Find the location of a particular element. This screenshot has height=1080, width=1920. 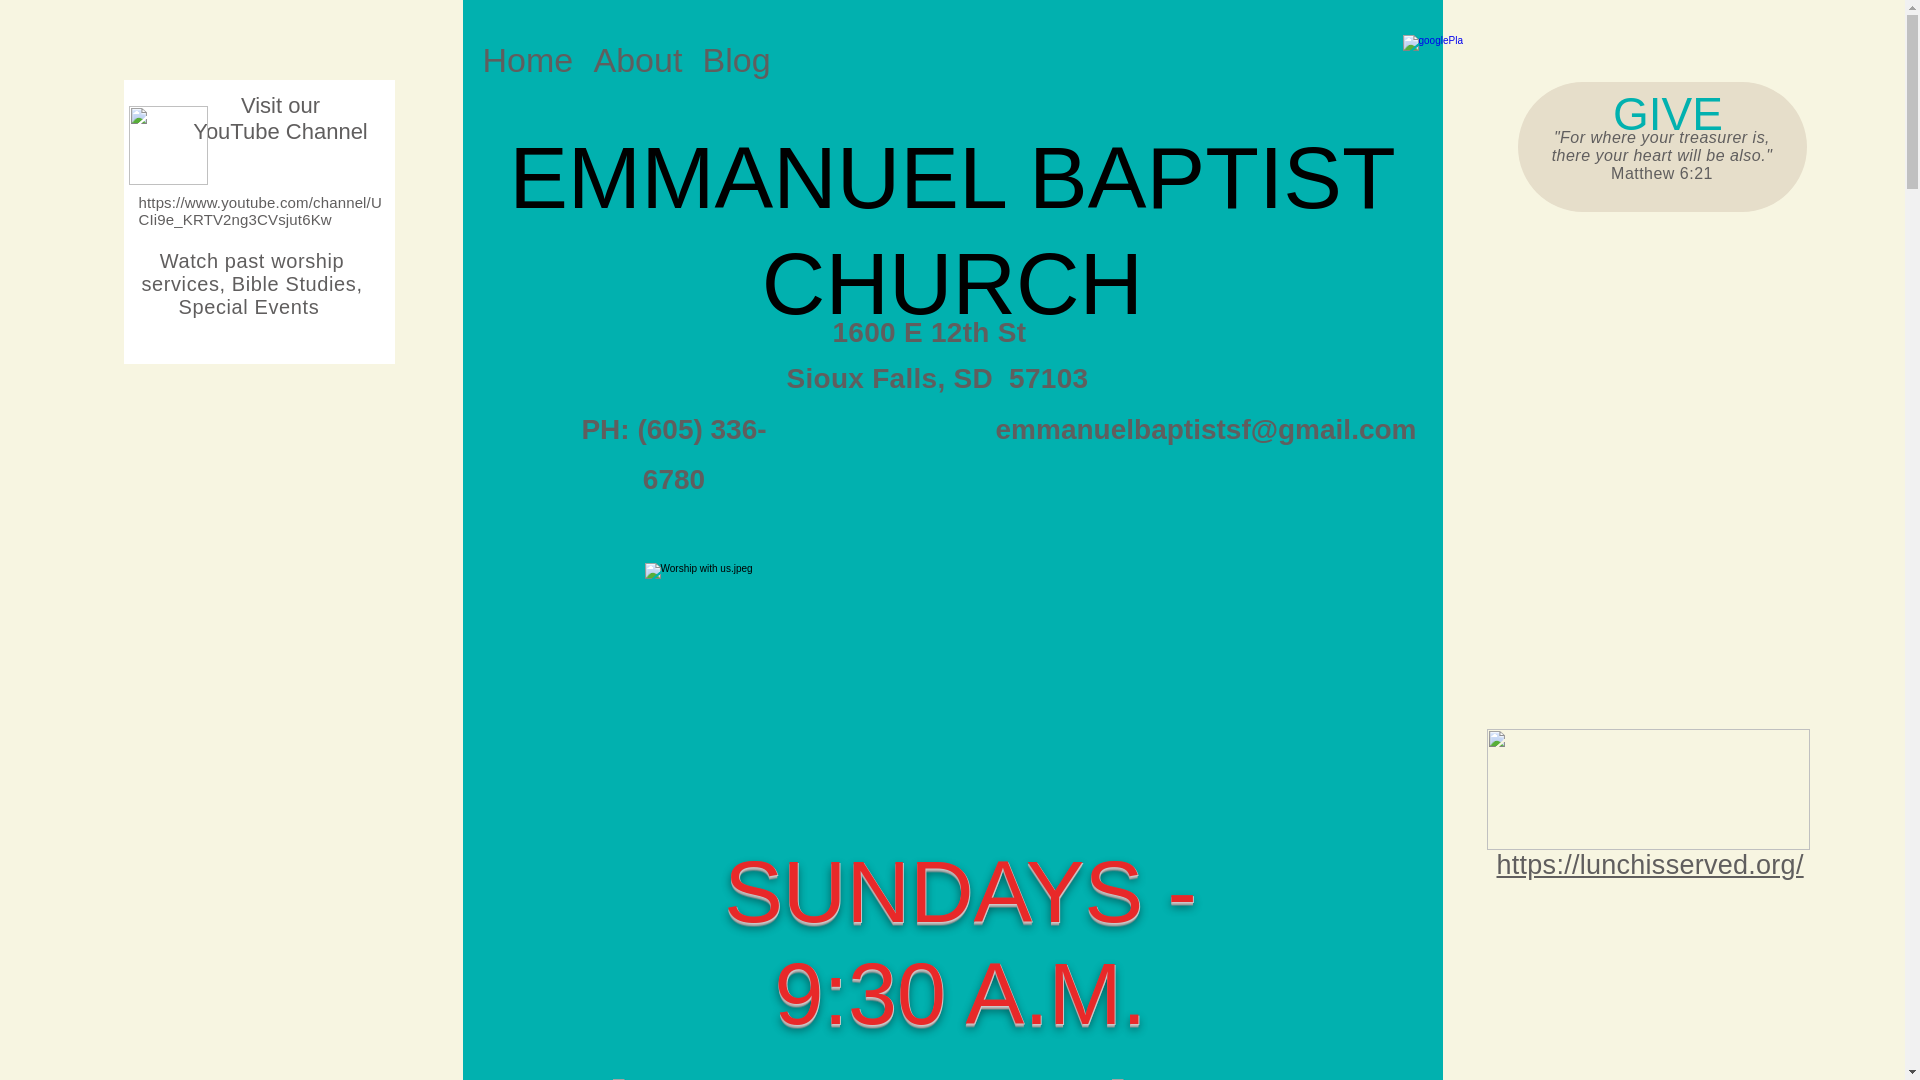

Blog is located at coordinates (735, 58).